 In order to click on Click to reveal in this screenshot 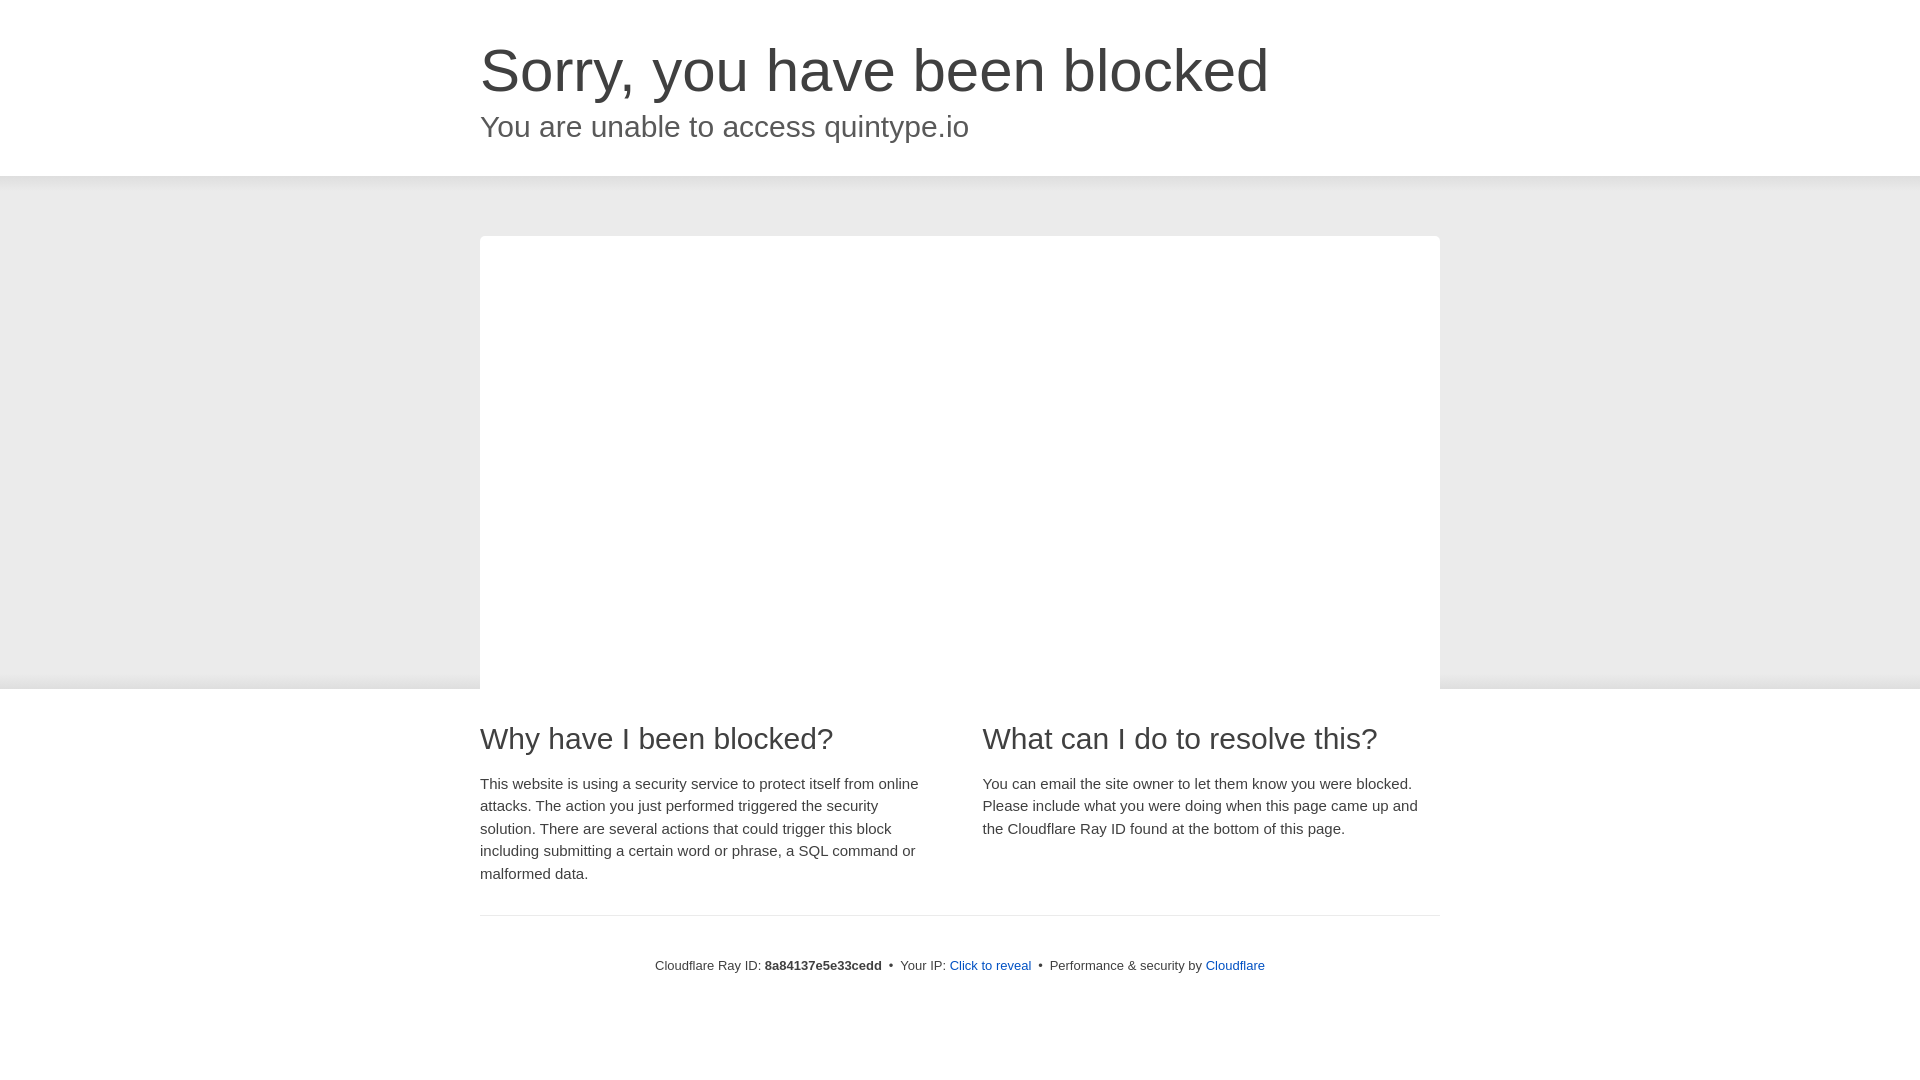, I will do `click(991, 966)`.